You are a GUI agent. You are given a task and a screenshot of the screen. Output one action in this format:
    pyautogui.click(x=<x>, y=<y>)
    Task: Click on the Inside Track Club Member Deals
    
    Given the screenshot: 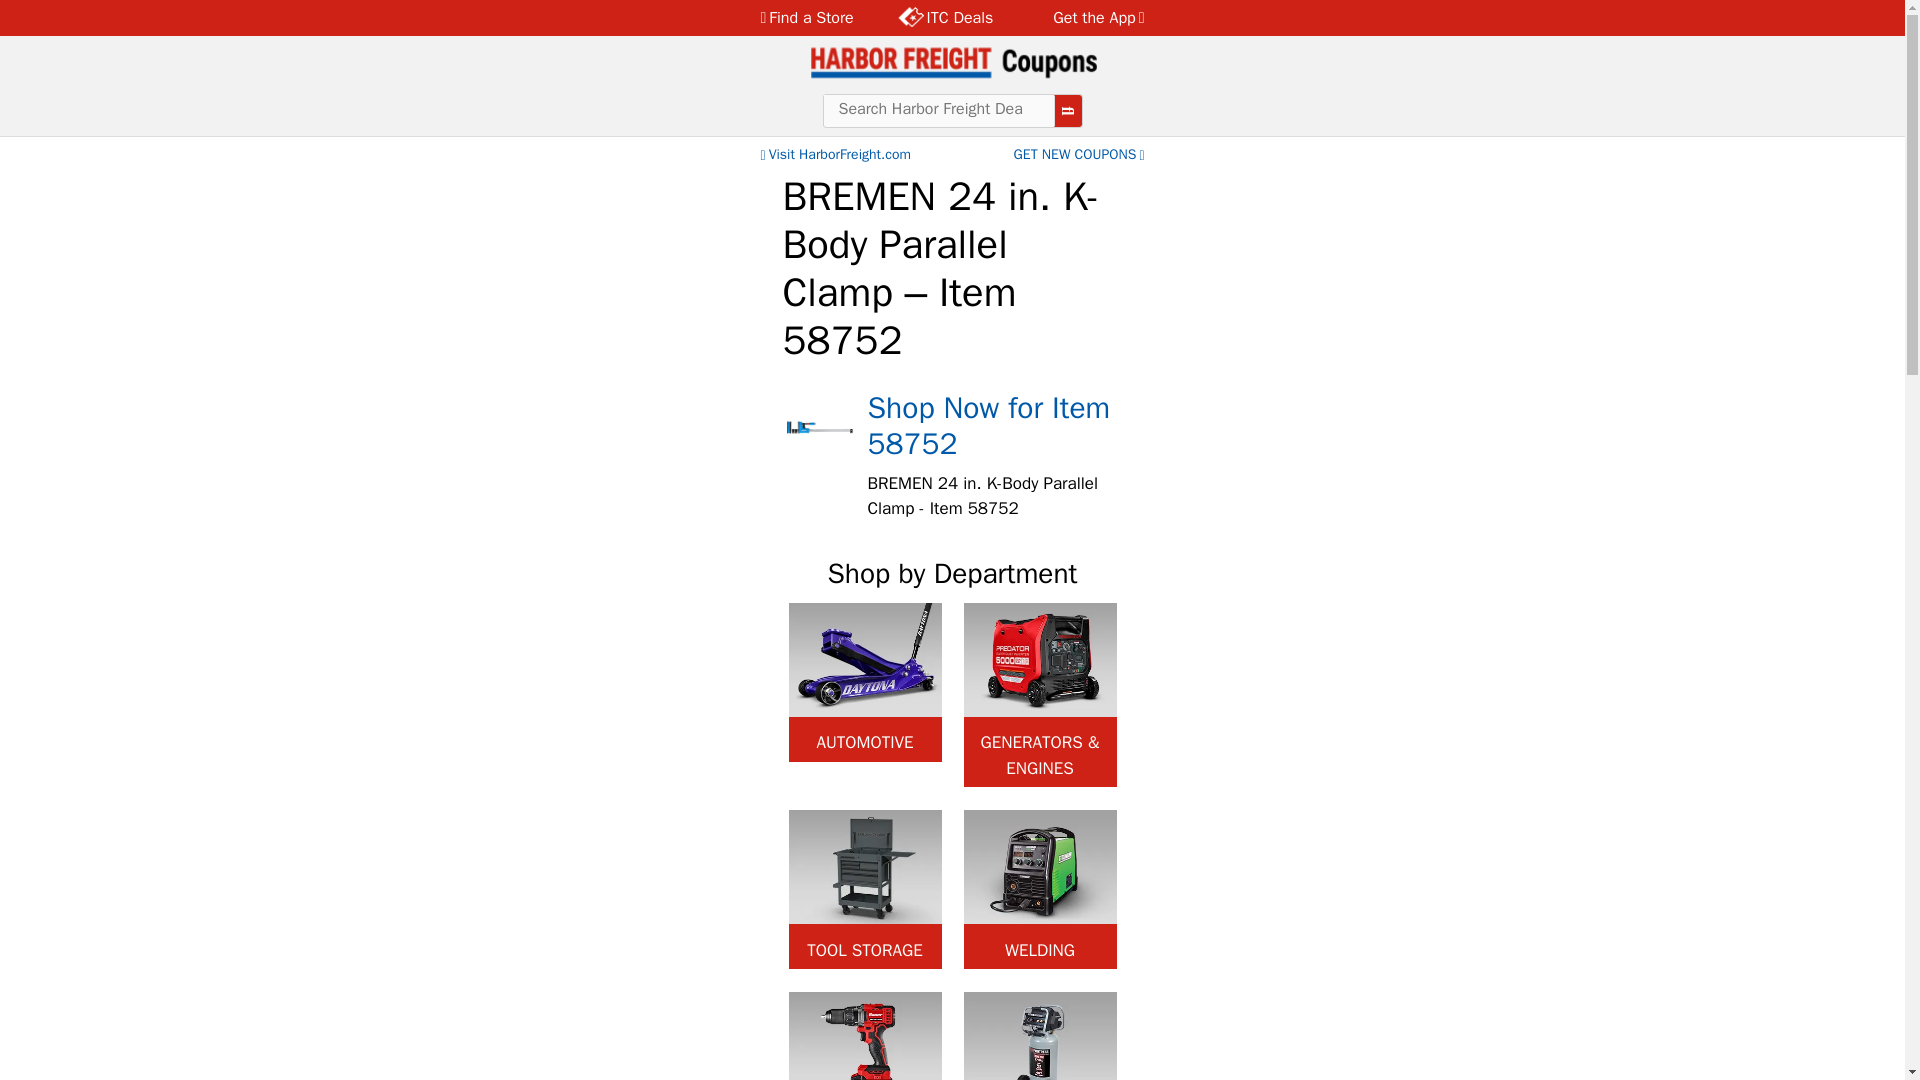 What is the action you would take?
    pyautogui.click(x=945, y=18)
    